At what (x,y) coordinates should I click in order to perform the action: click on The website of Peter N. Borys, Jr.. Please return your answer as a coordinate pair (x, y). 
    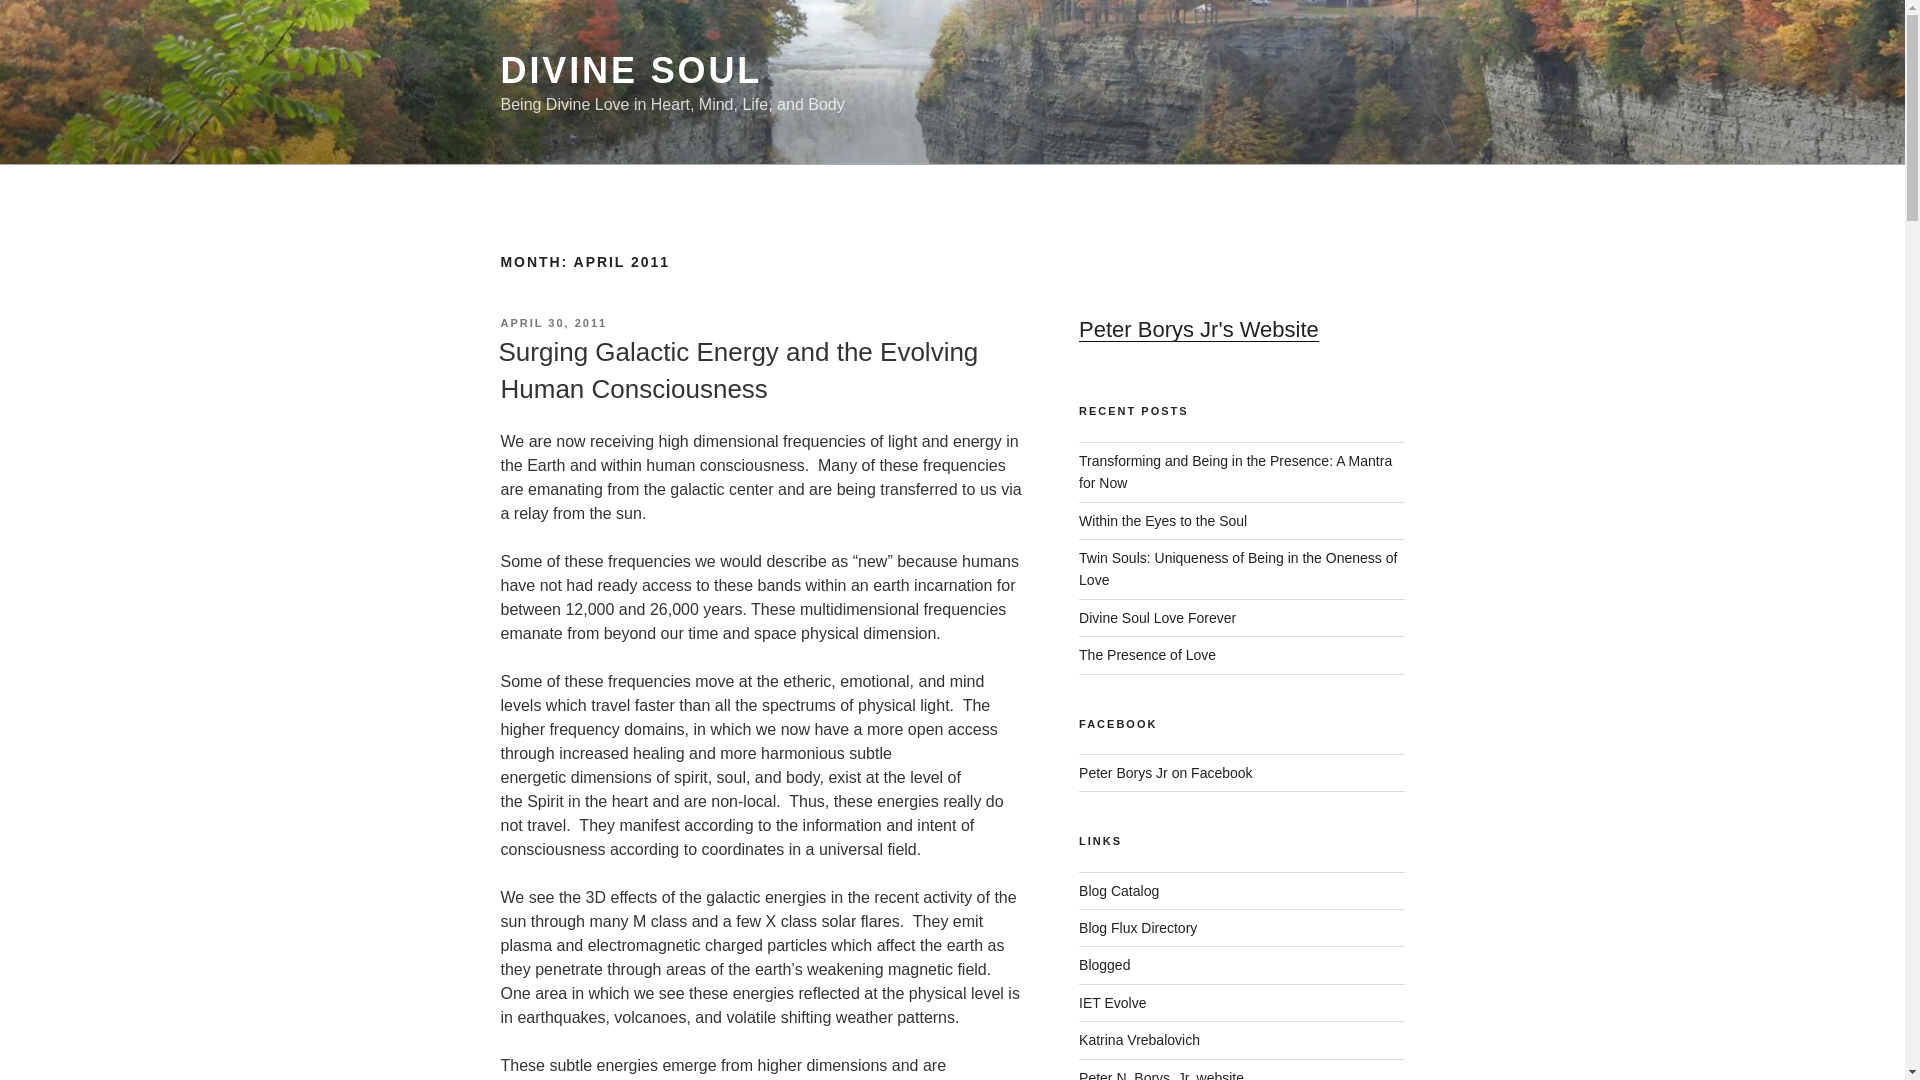
    Looking at the image, I should click on (1162, 1075).